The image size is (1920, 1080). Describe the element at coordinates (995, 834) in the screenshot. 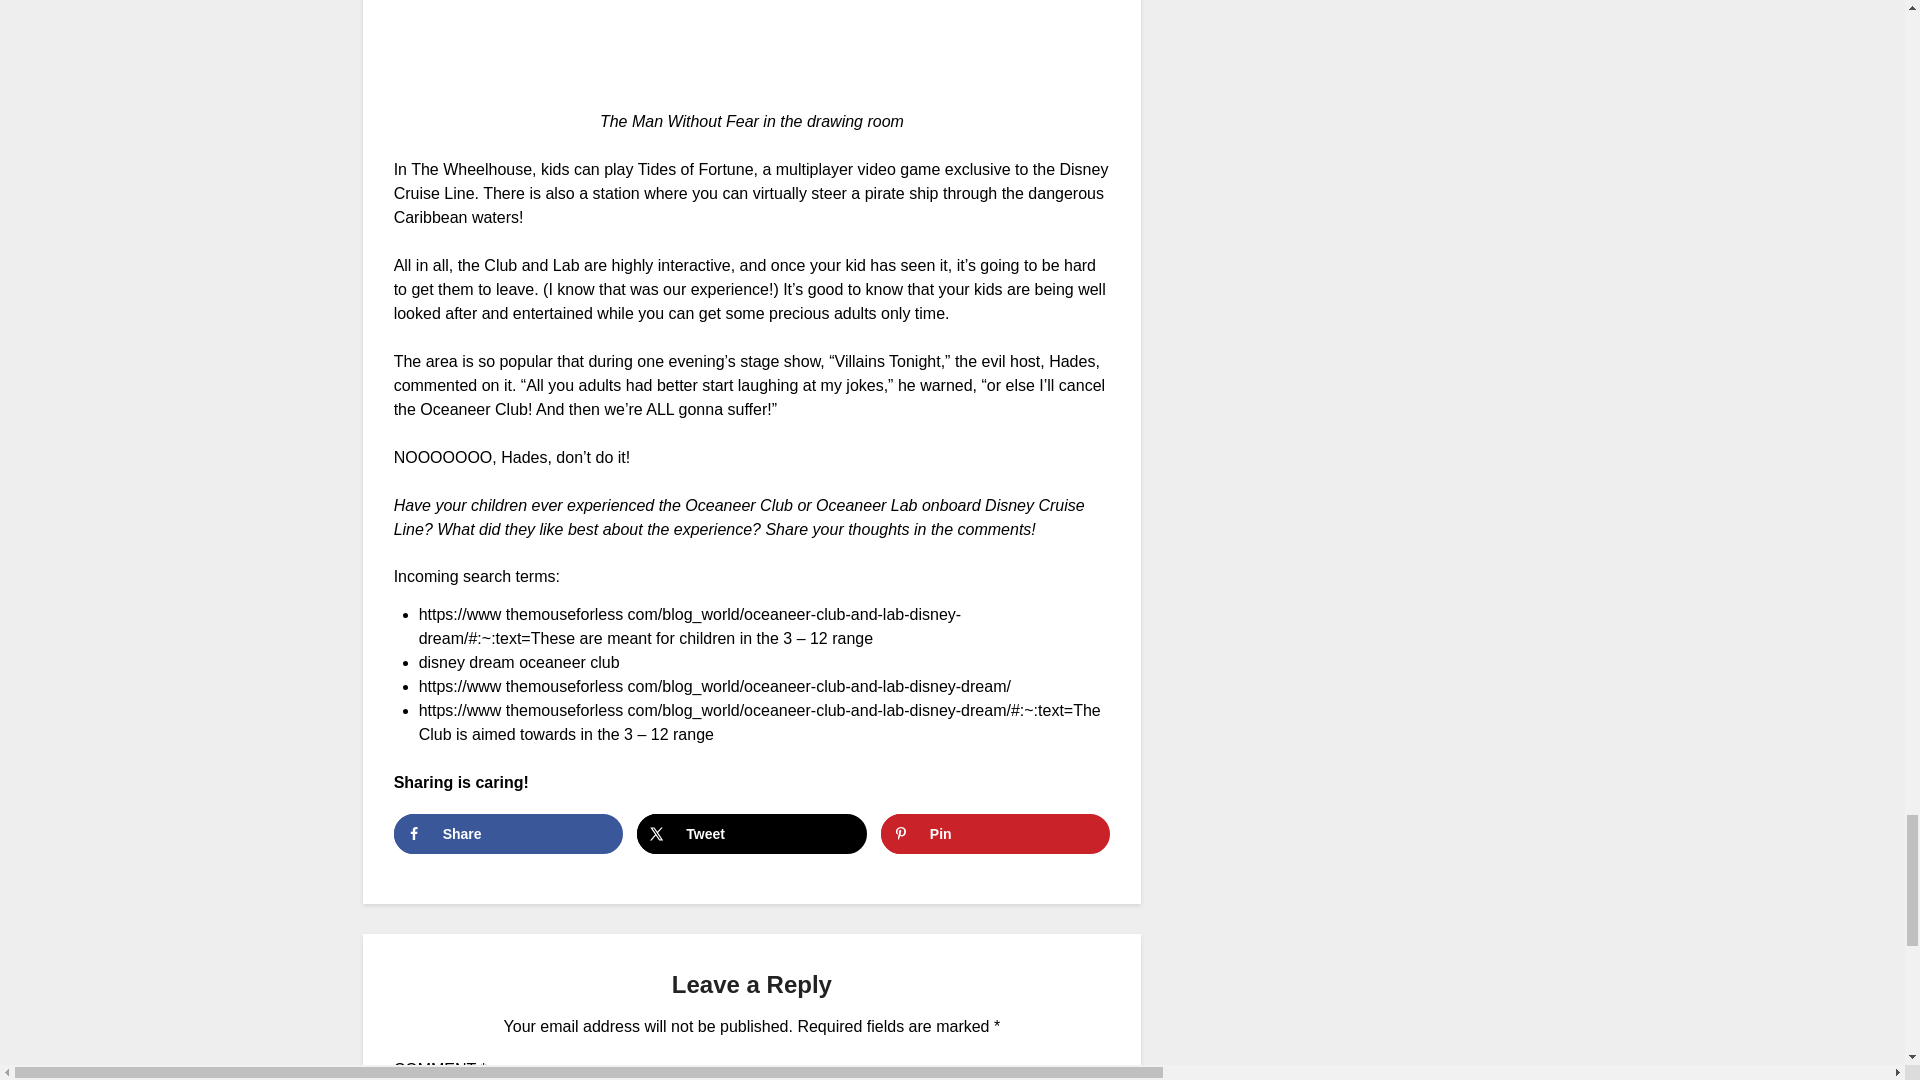

I see `Pin` at that location.